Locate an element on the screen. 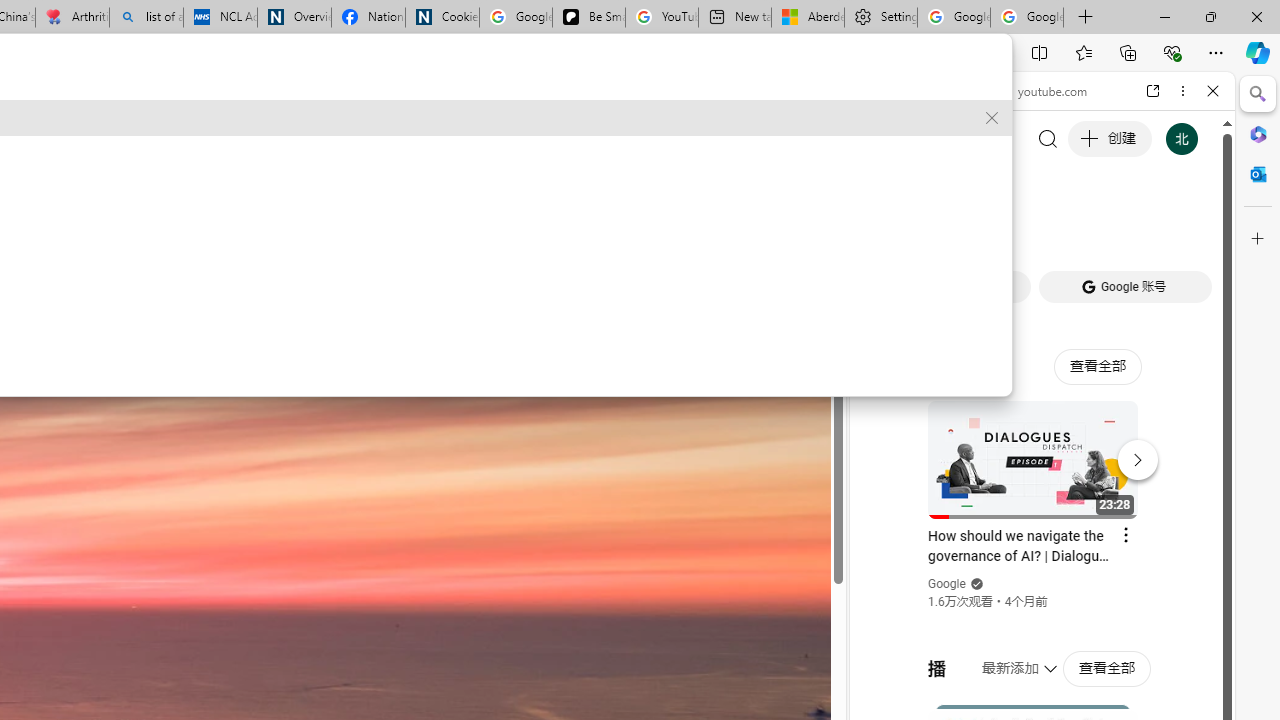 The height and width of the screenshot is (720, 1280). New tab is located at coordinates (734, 18).